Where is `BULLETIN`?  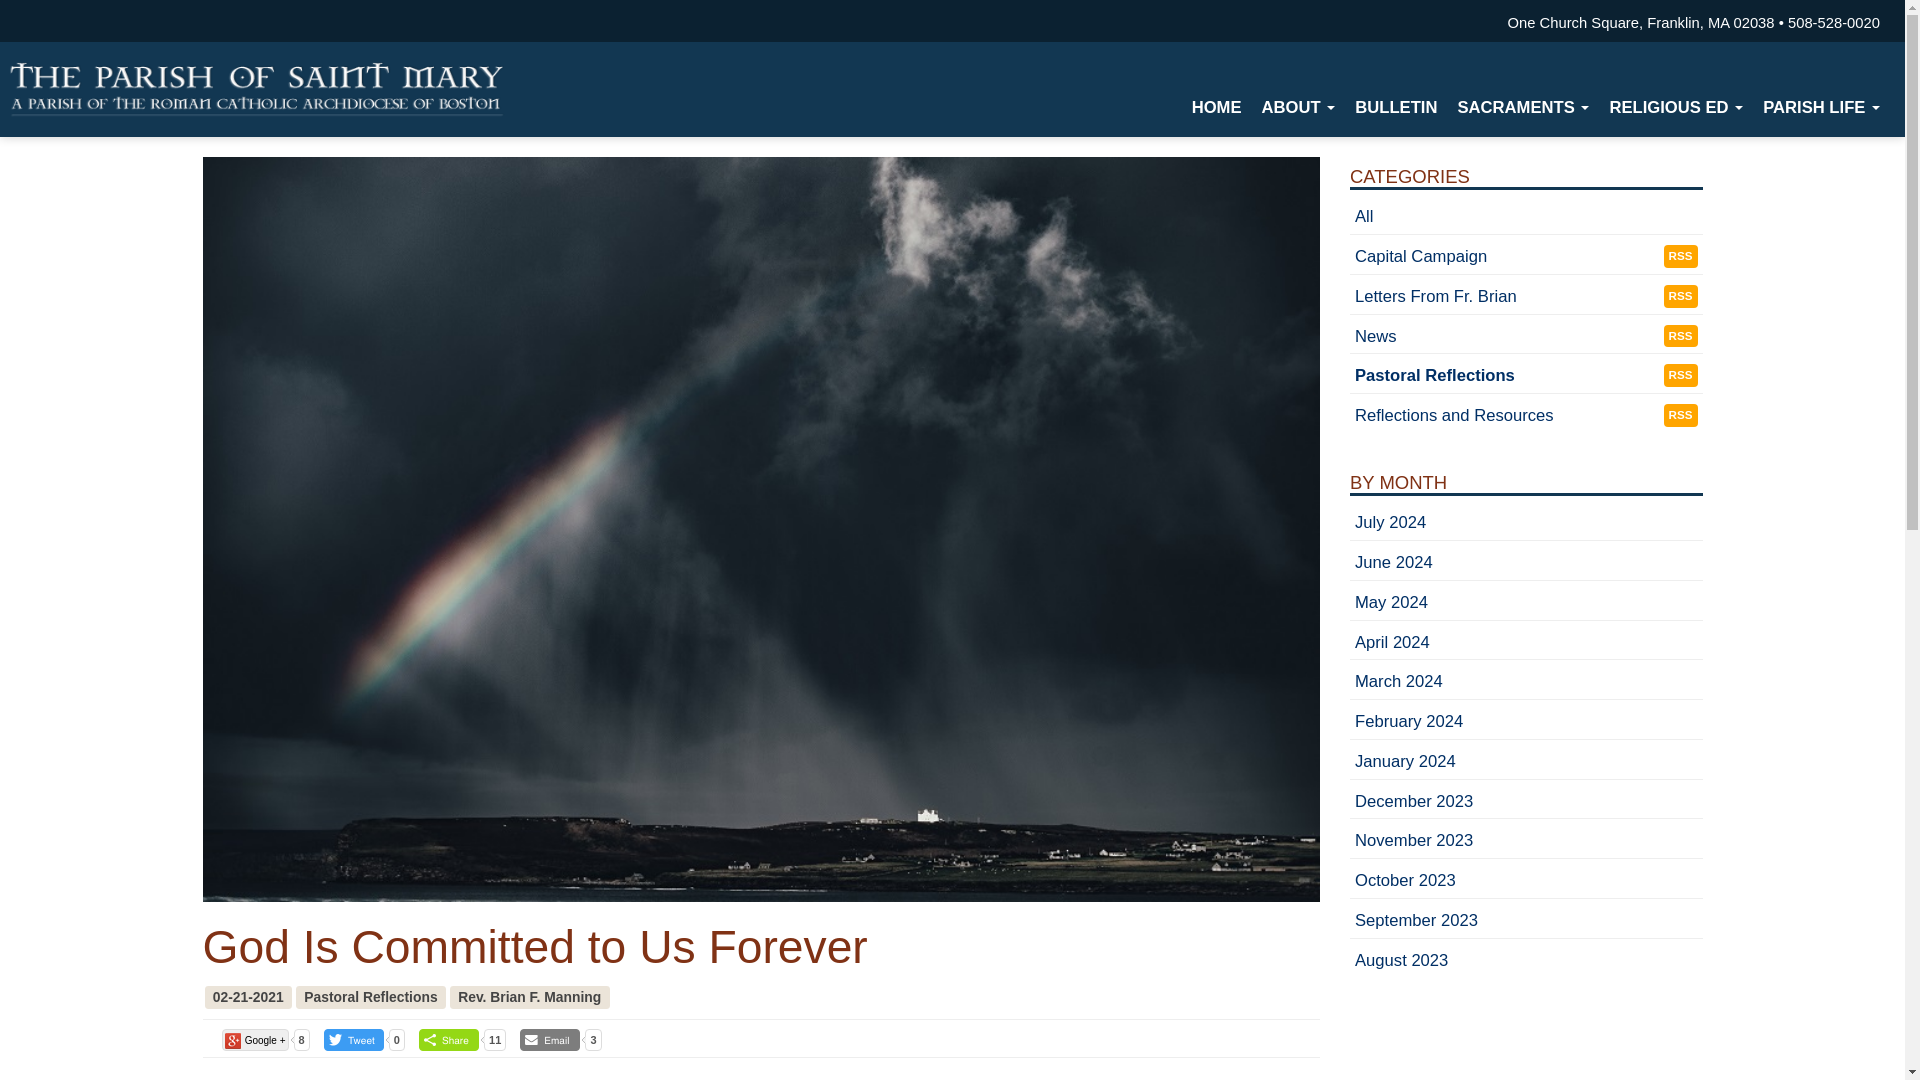 BULLETIN is located at coordinates (1396, 108).